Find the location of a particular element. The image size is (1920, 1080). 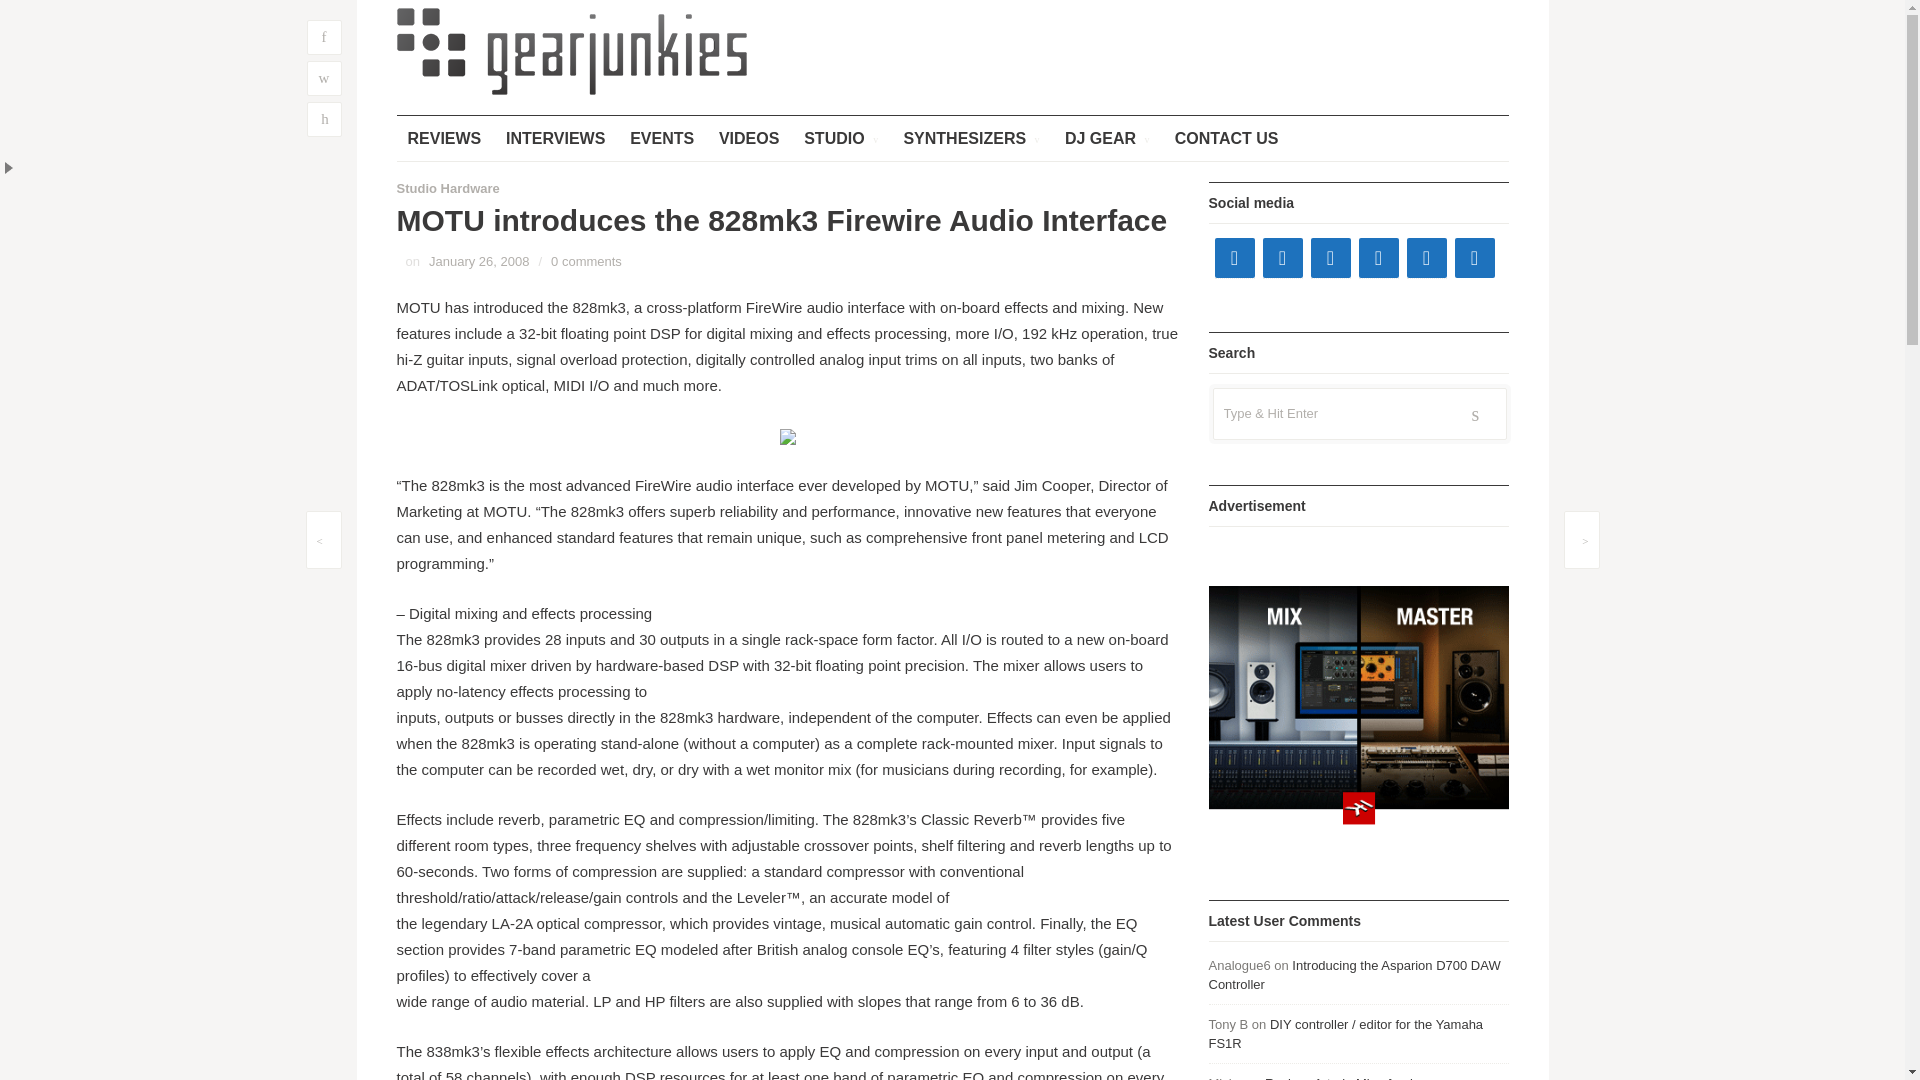

f is located at coordinates (323, 38).